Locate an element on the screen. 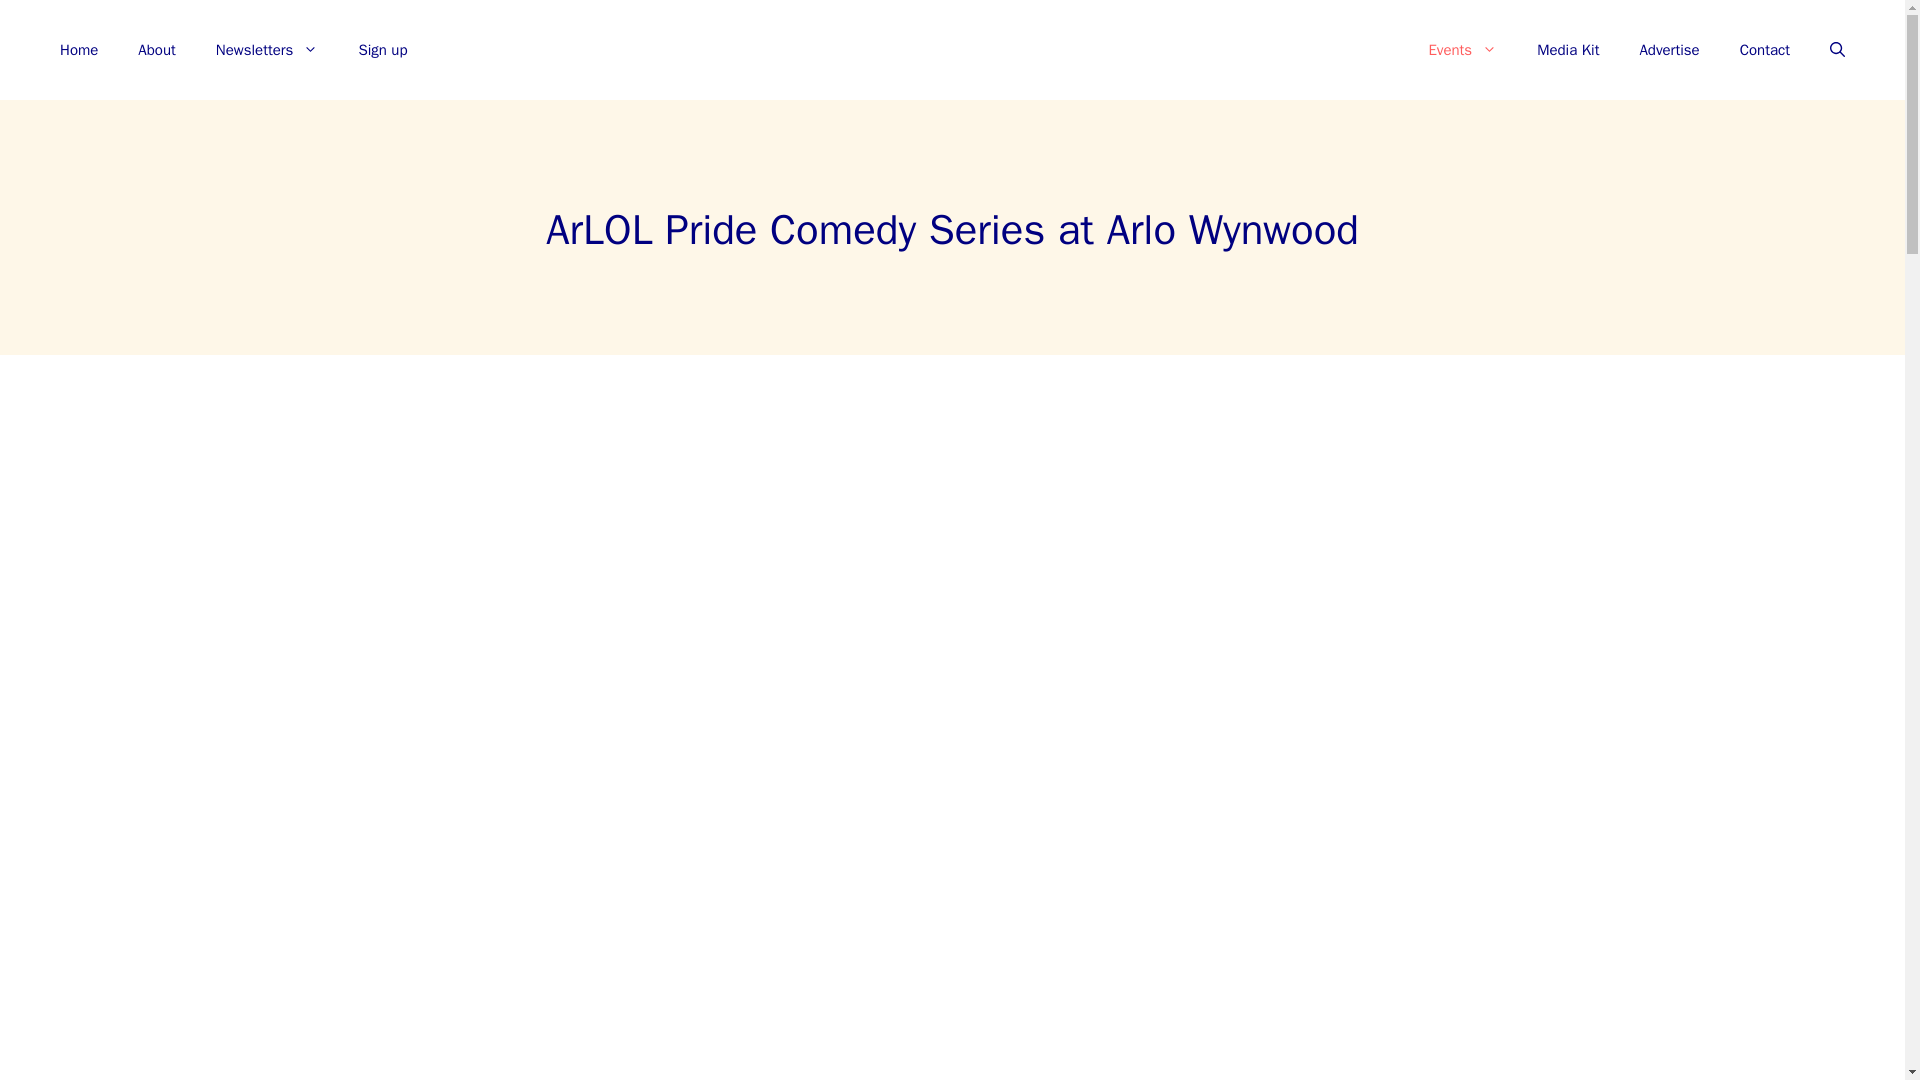 This screenshot has width=1920, height=1080. Home is located at coordinates (78, 50).